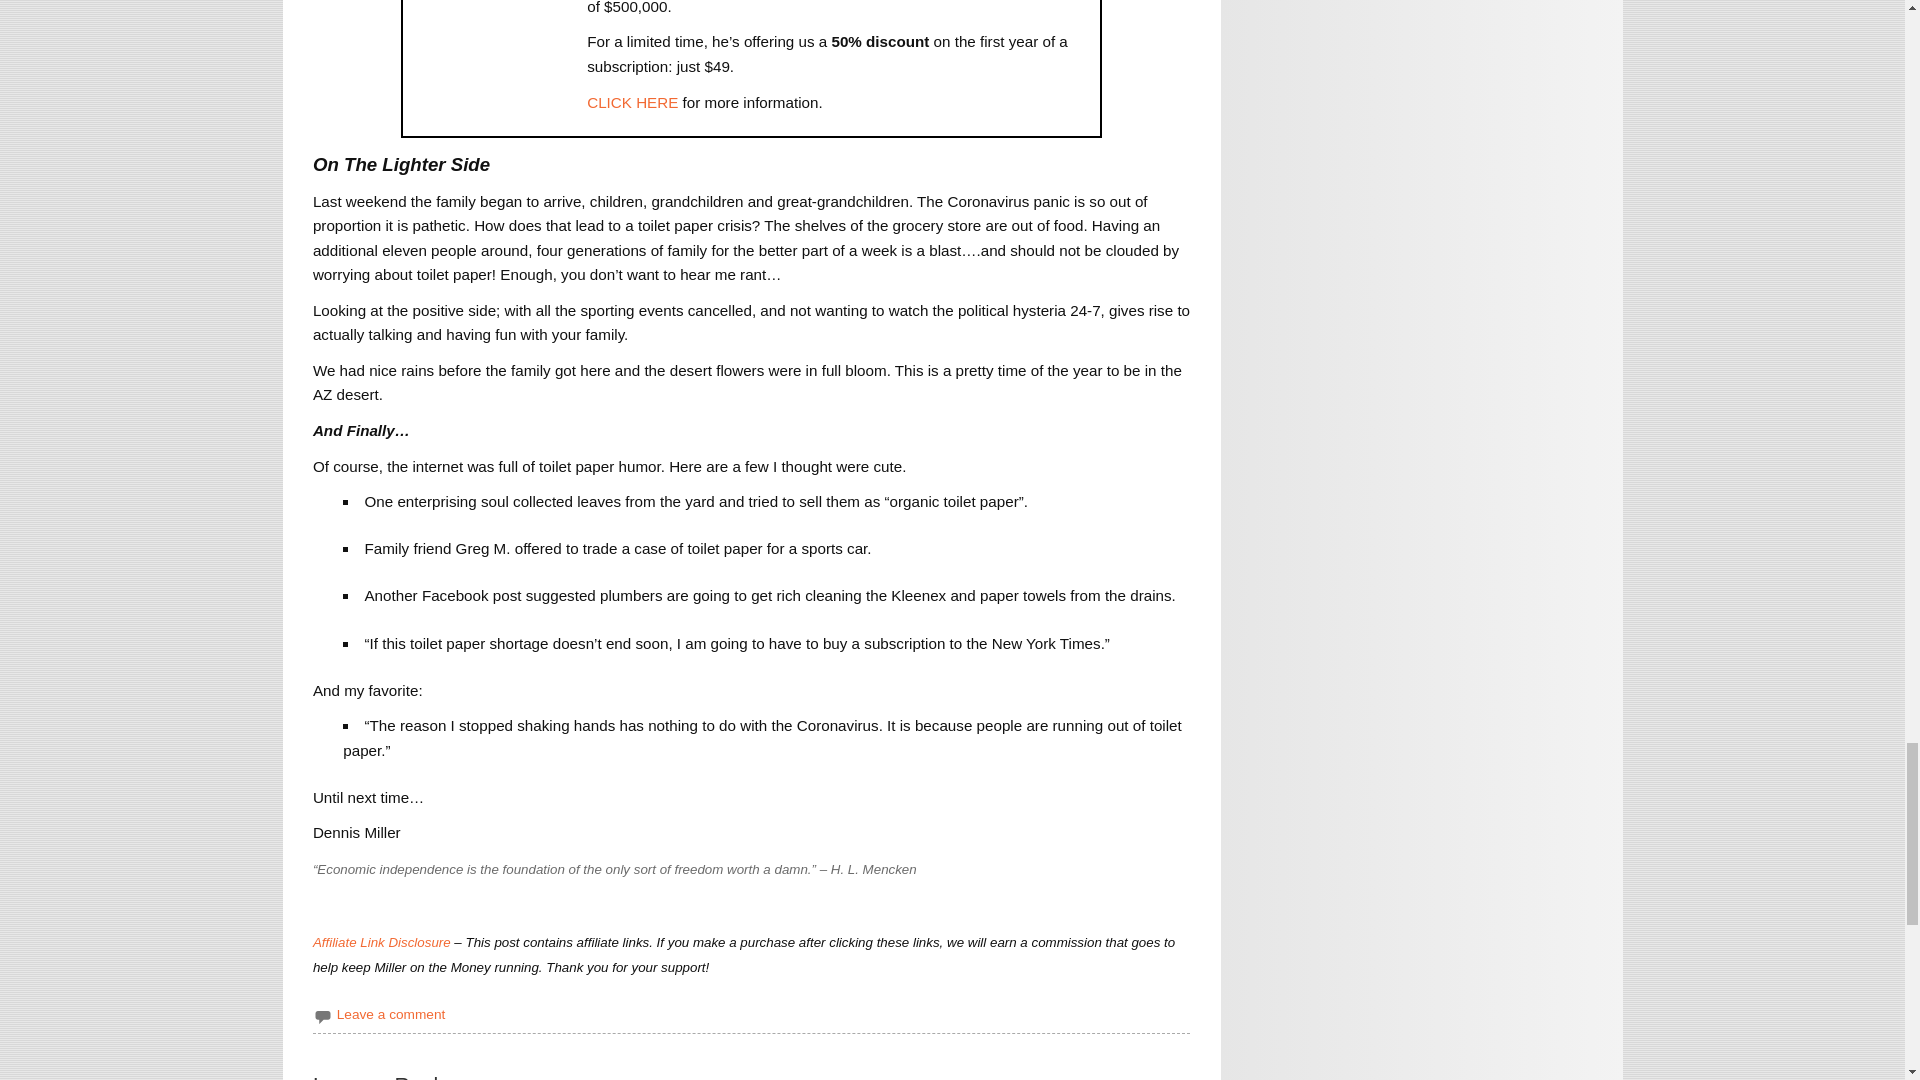 Image resolution: width=1920 pixels, height=1080 pixels. I want to click on Affiliate Link Disclosure, so click(382, 942).